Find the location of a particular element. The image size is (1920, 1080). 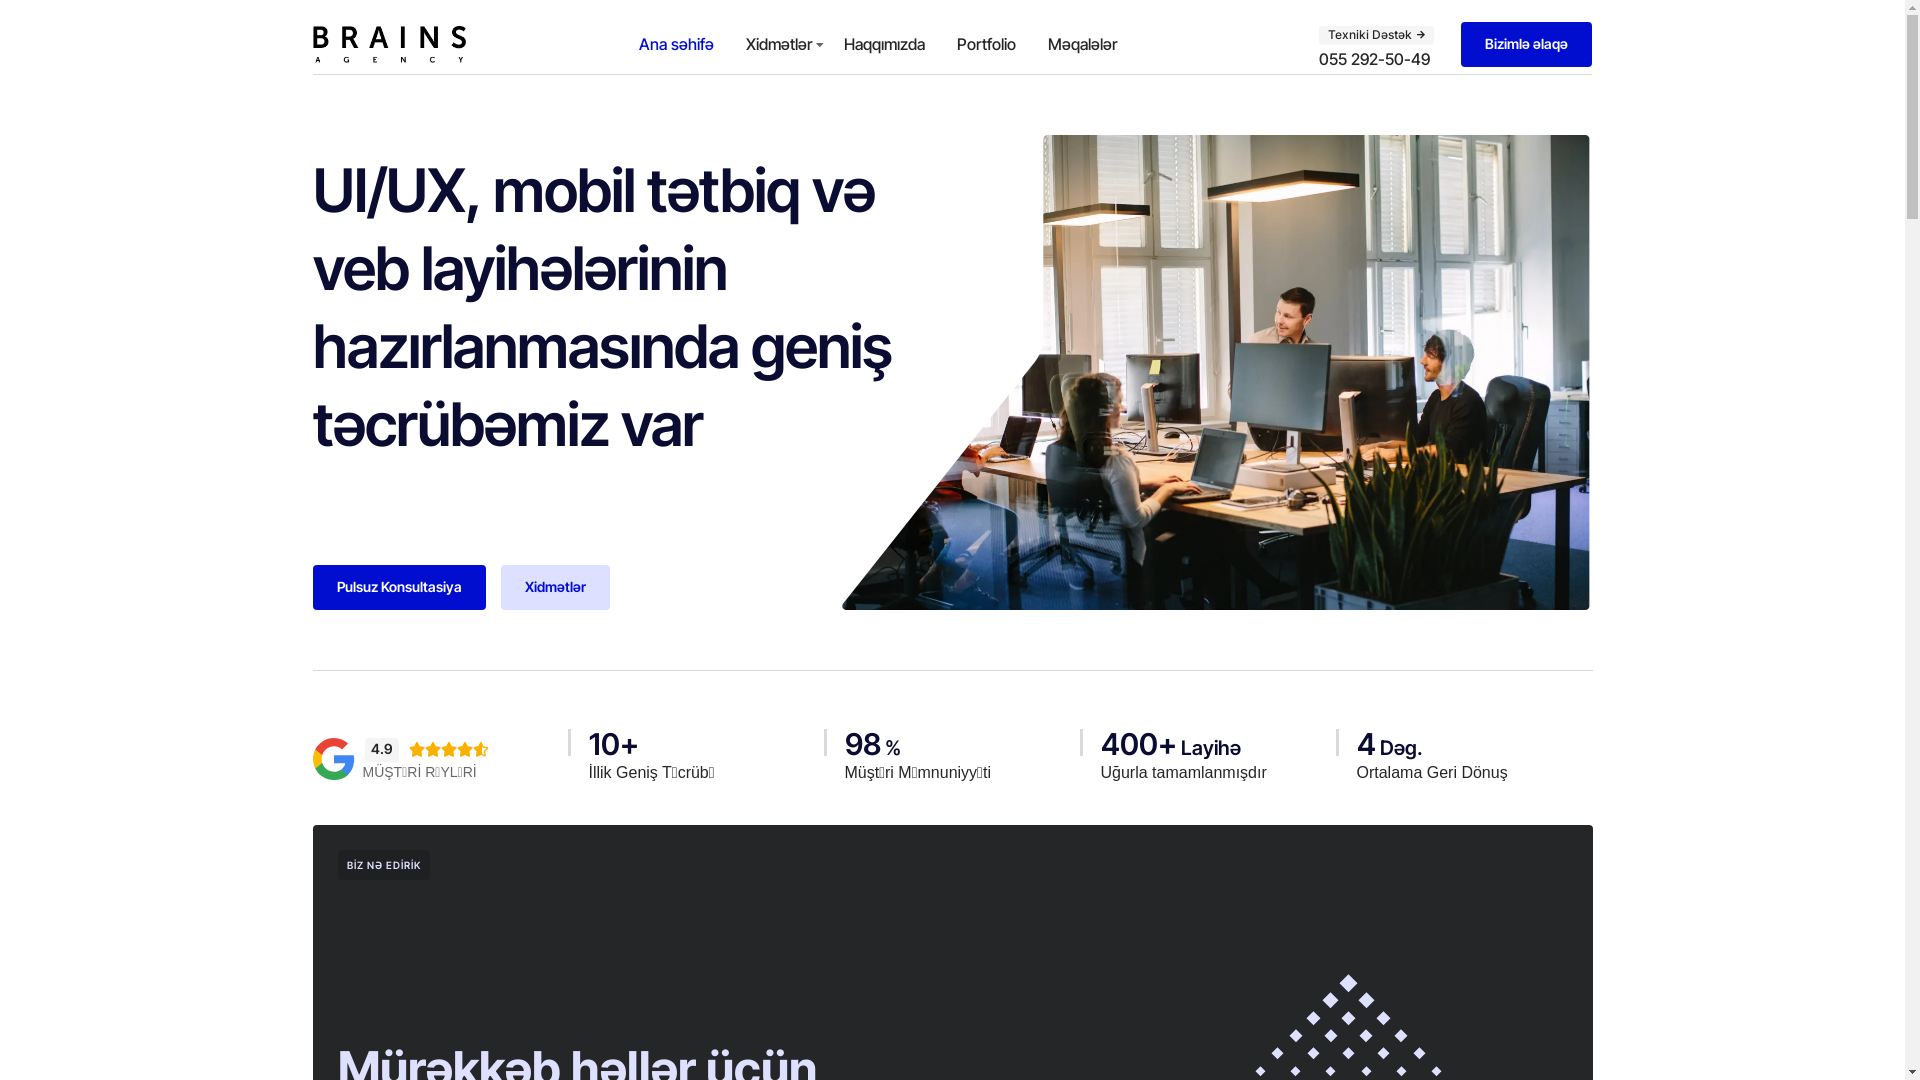

Portfolio is located at coordinates (986, 44).